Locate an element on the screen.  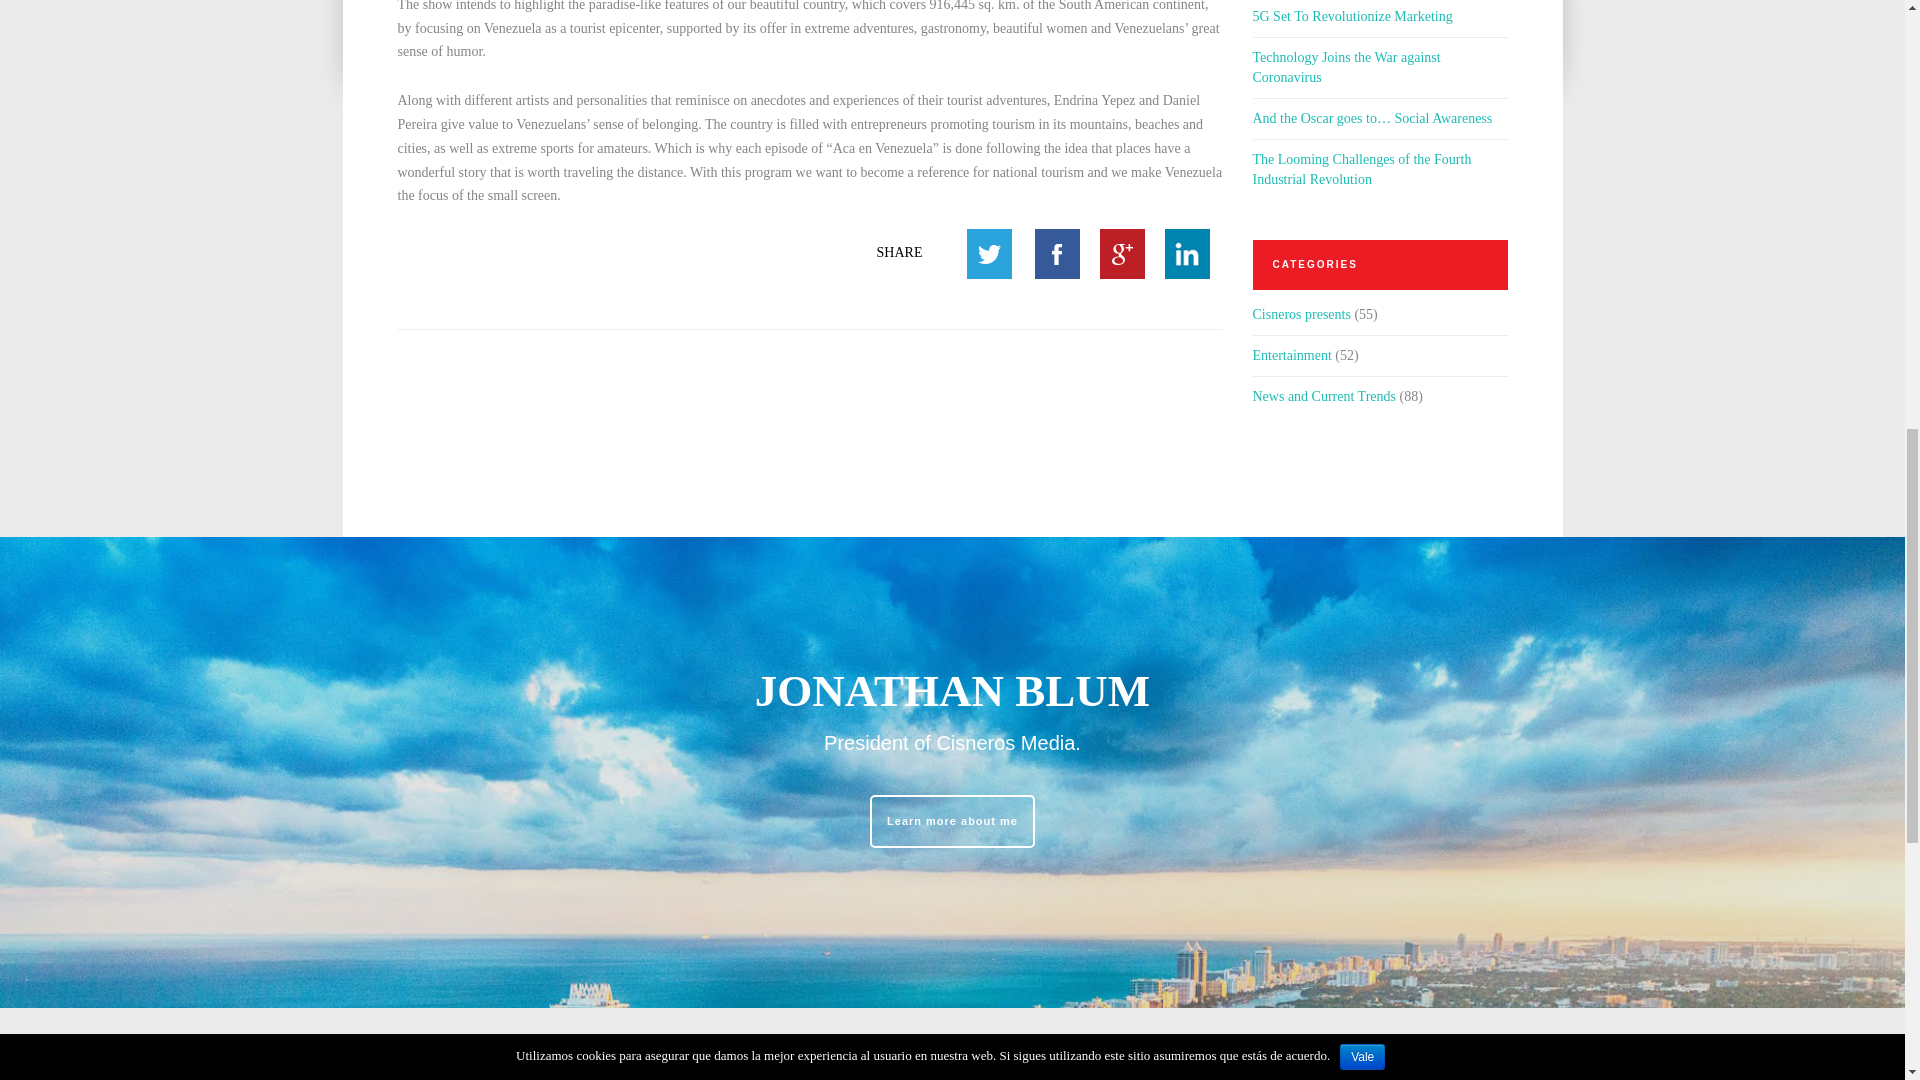
The Looming Challenges of the Fourth Industrial Revolution is located at coordinates (1379, 170).